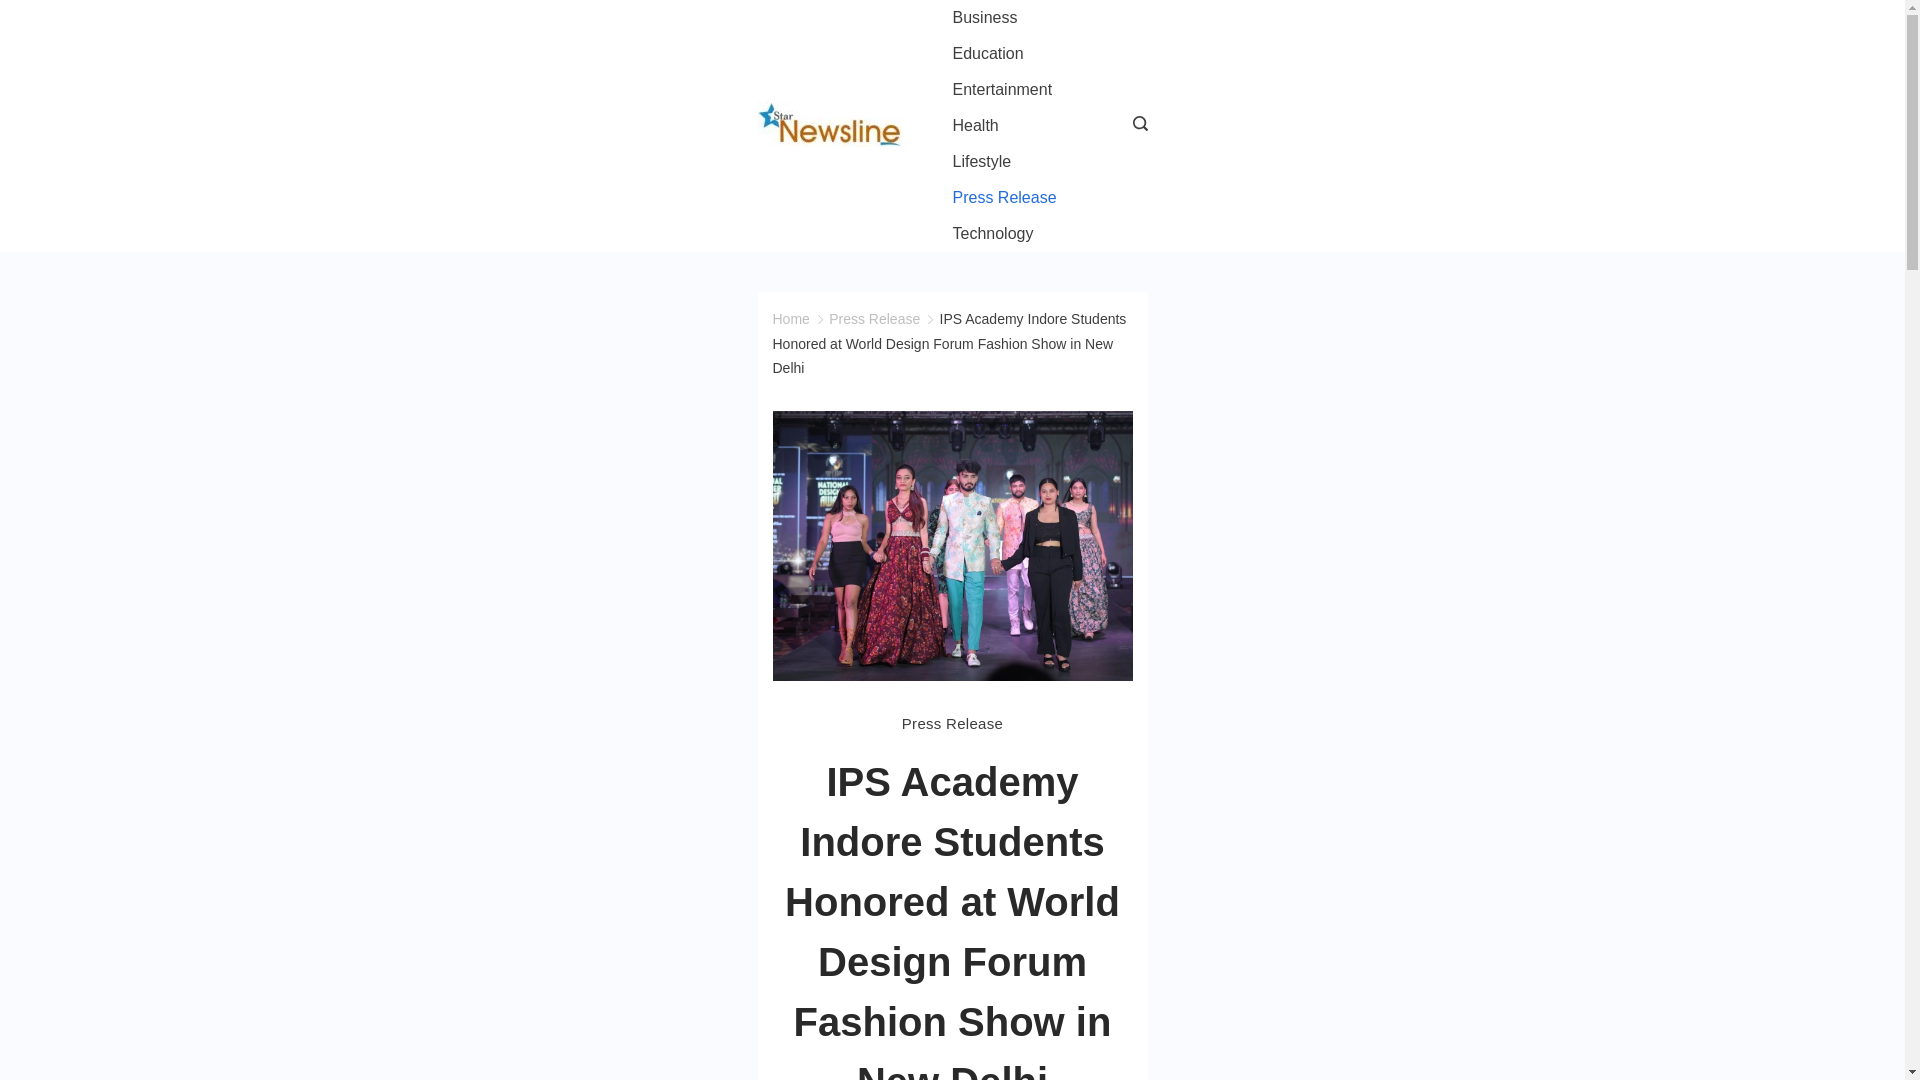  I want to click on Health, so click(975, 126).